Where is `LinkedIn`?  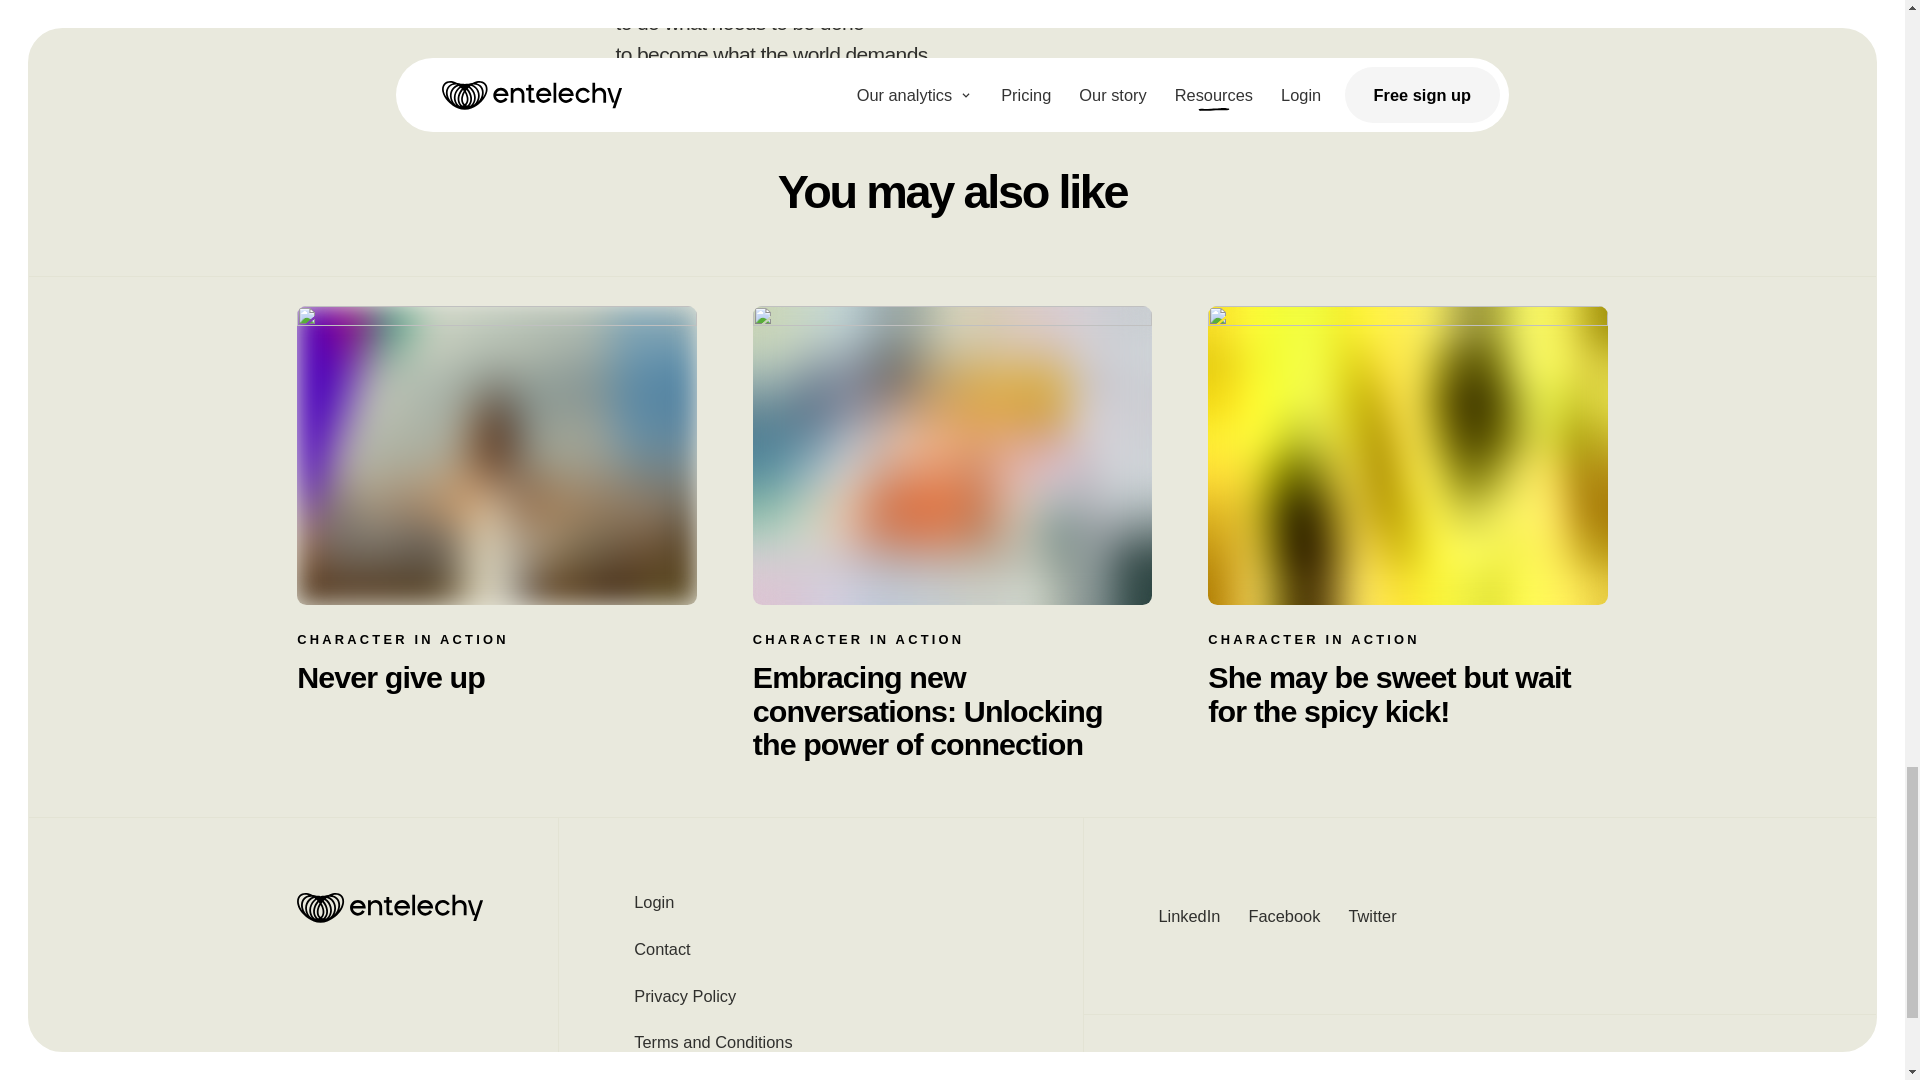 LinkedIn is located at coordinates (1188, 916).